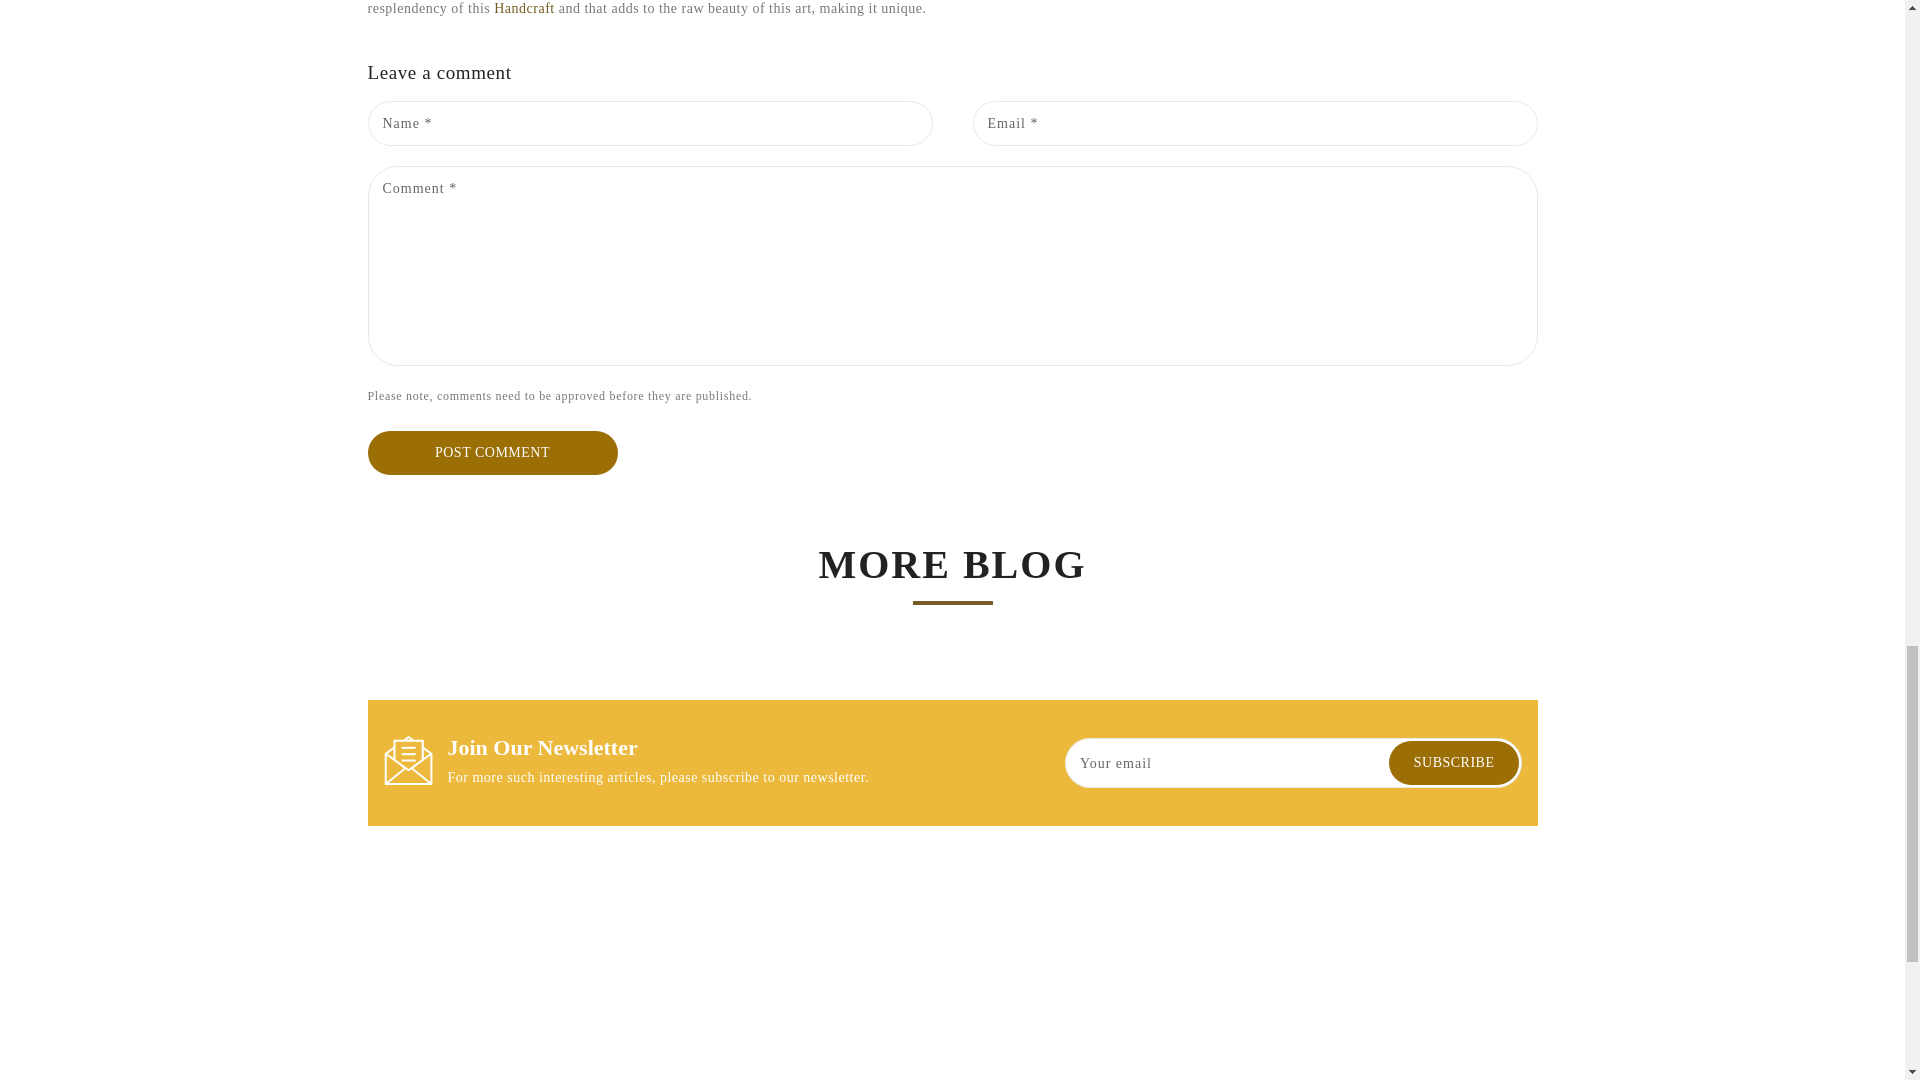 The width and height of the screenshot is (1920, 1080). What do you see at coordinates (493, 452) in the screenshot?
I see `Post comment` at bounding box center [493, 452].